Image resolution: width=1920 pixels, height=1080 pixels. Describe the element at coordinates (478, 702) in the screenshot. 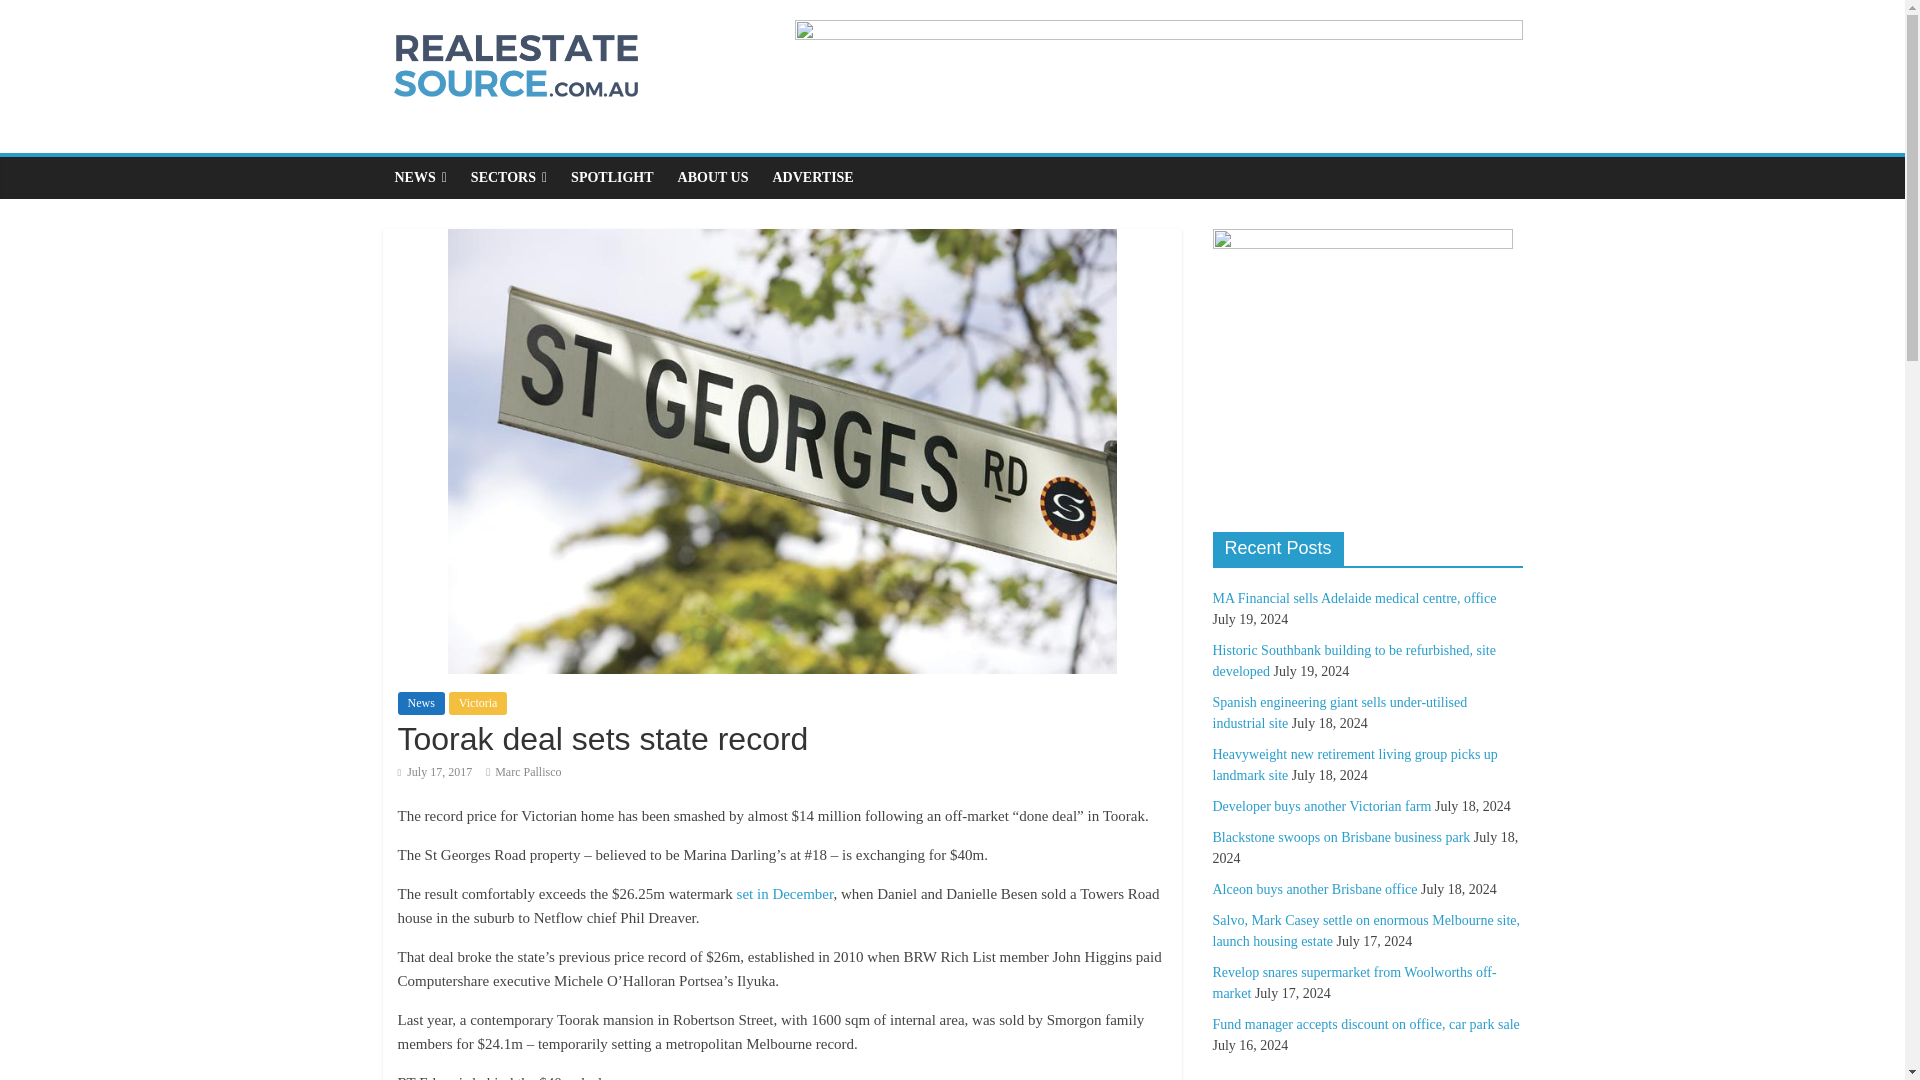

I see `Victoria` at that location.